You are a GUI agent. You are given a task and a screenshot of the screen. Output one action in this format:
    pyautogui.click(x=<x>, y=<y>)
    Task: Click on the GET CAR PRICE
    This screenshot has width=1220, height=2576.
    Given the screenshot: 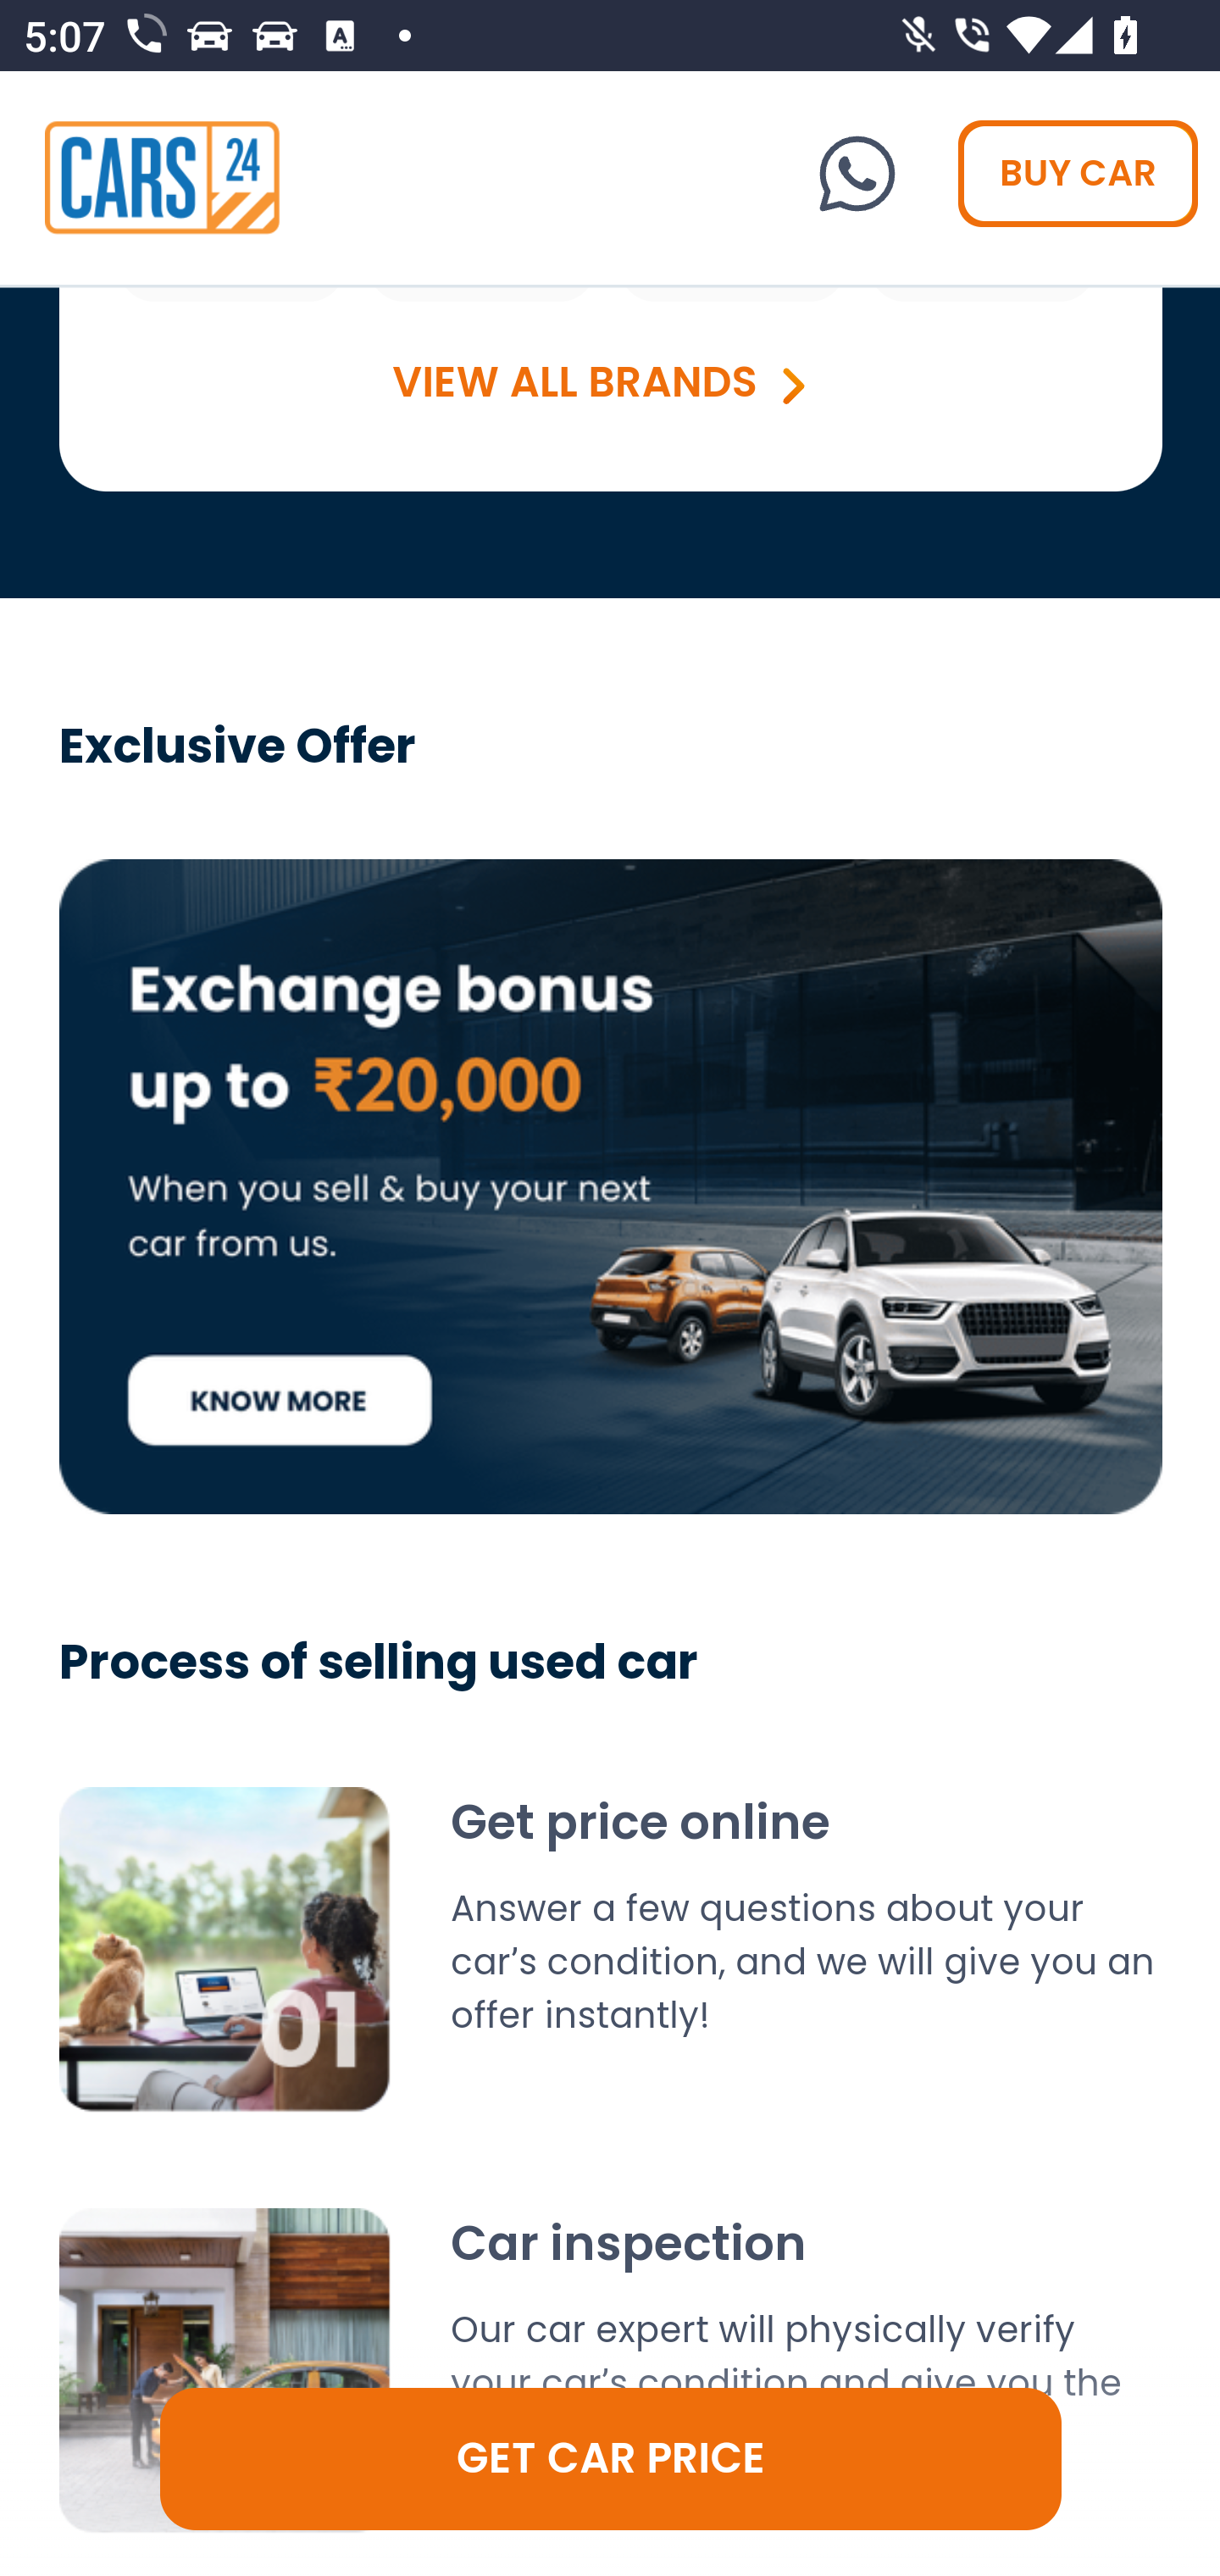 What is the action you would take?
    pyautogui.click(x=612, y=2460)
    